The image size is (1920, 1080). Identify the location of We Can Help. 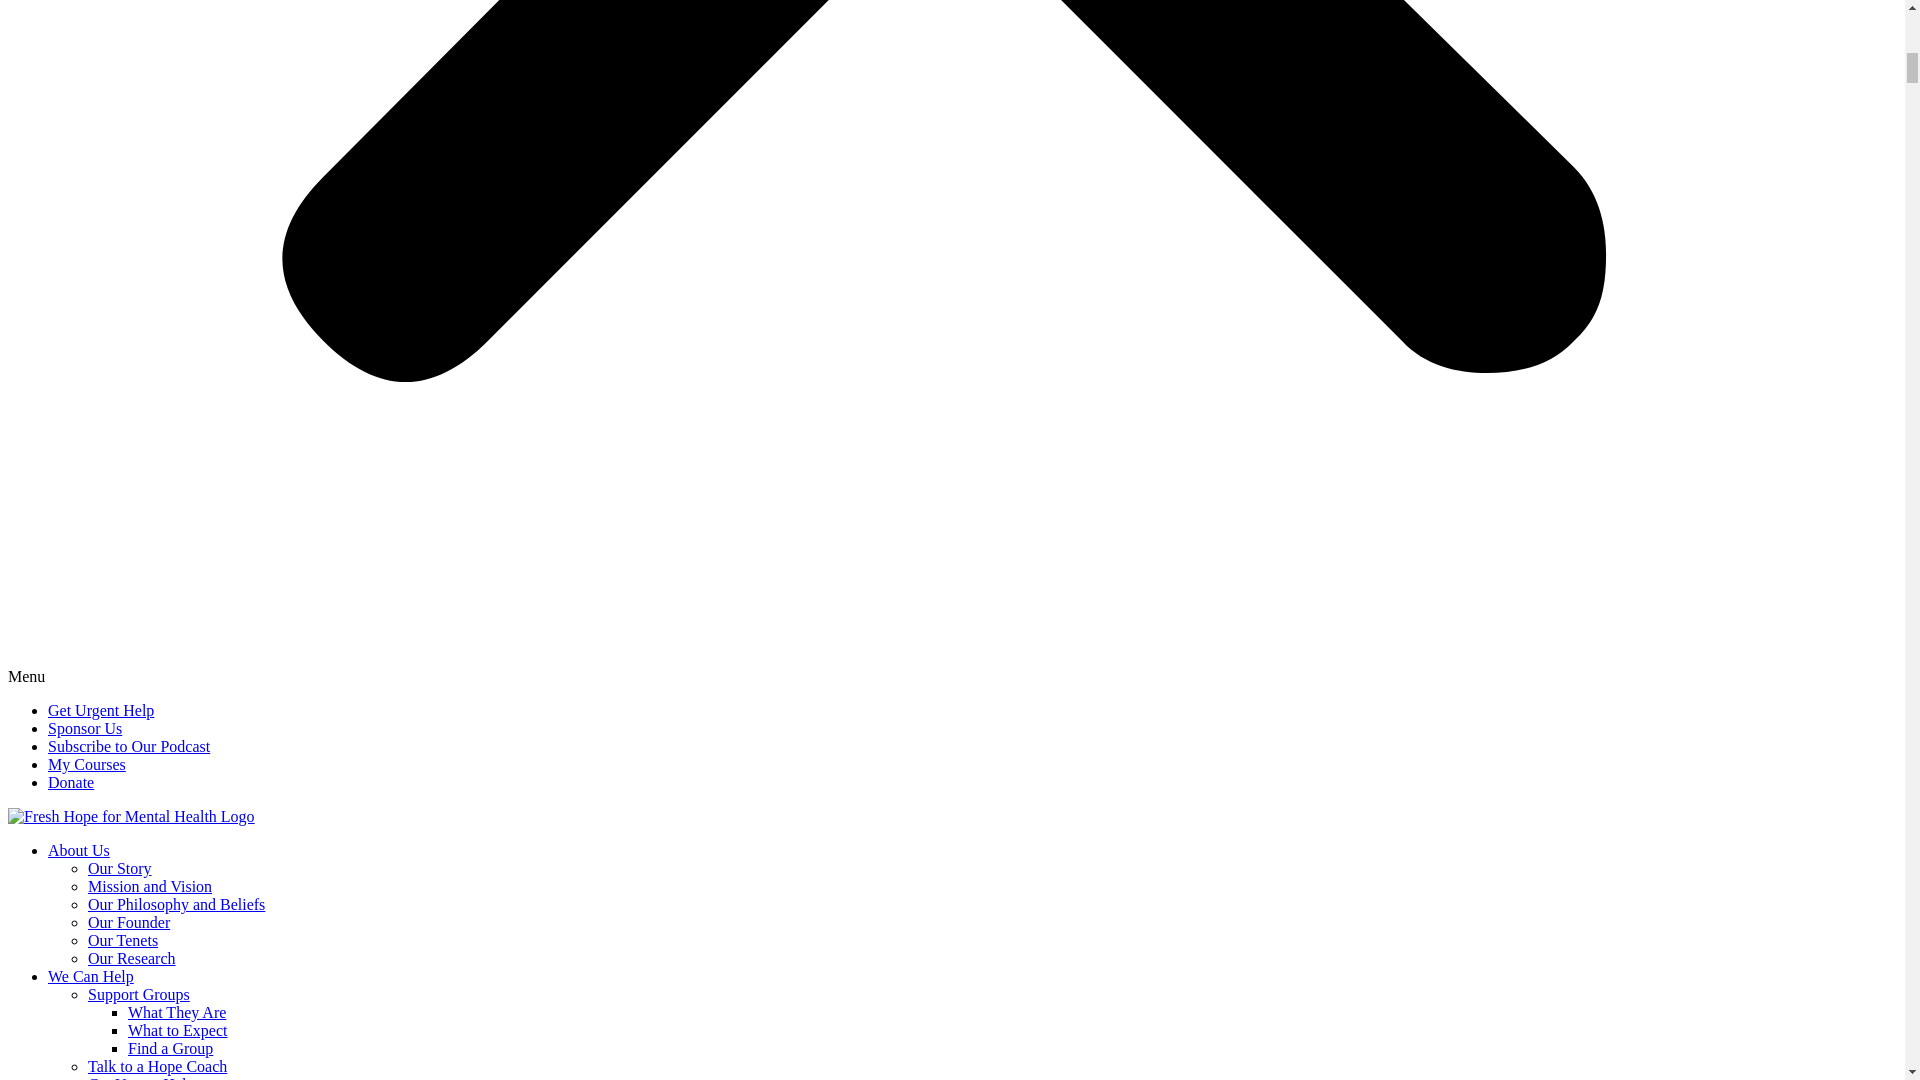
(91, 976).